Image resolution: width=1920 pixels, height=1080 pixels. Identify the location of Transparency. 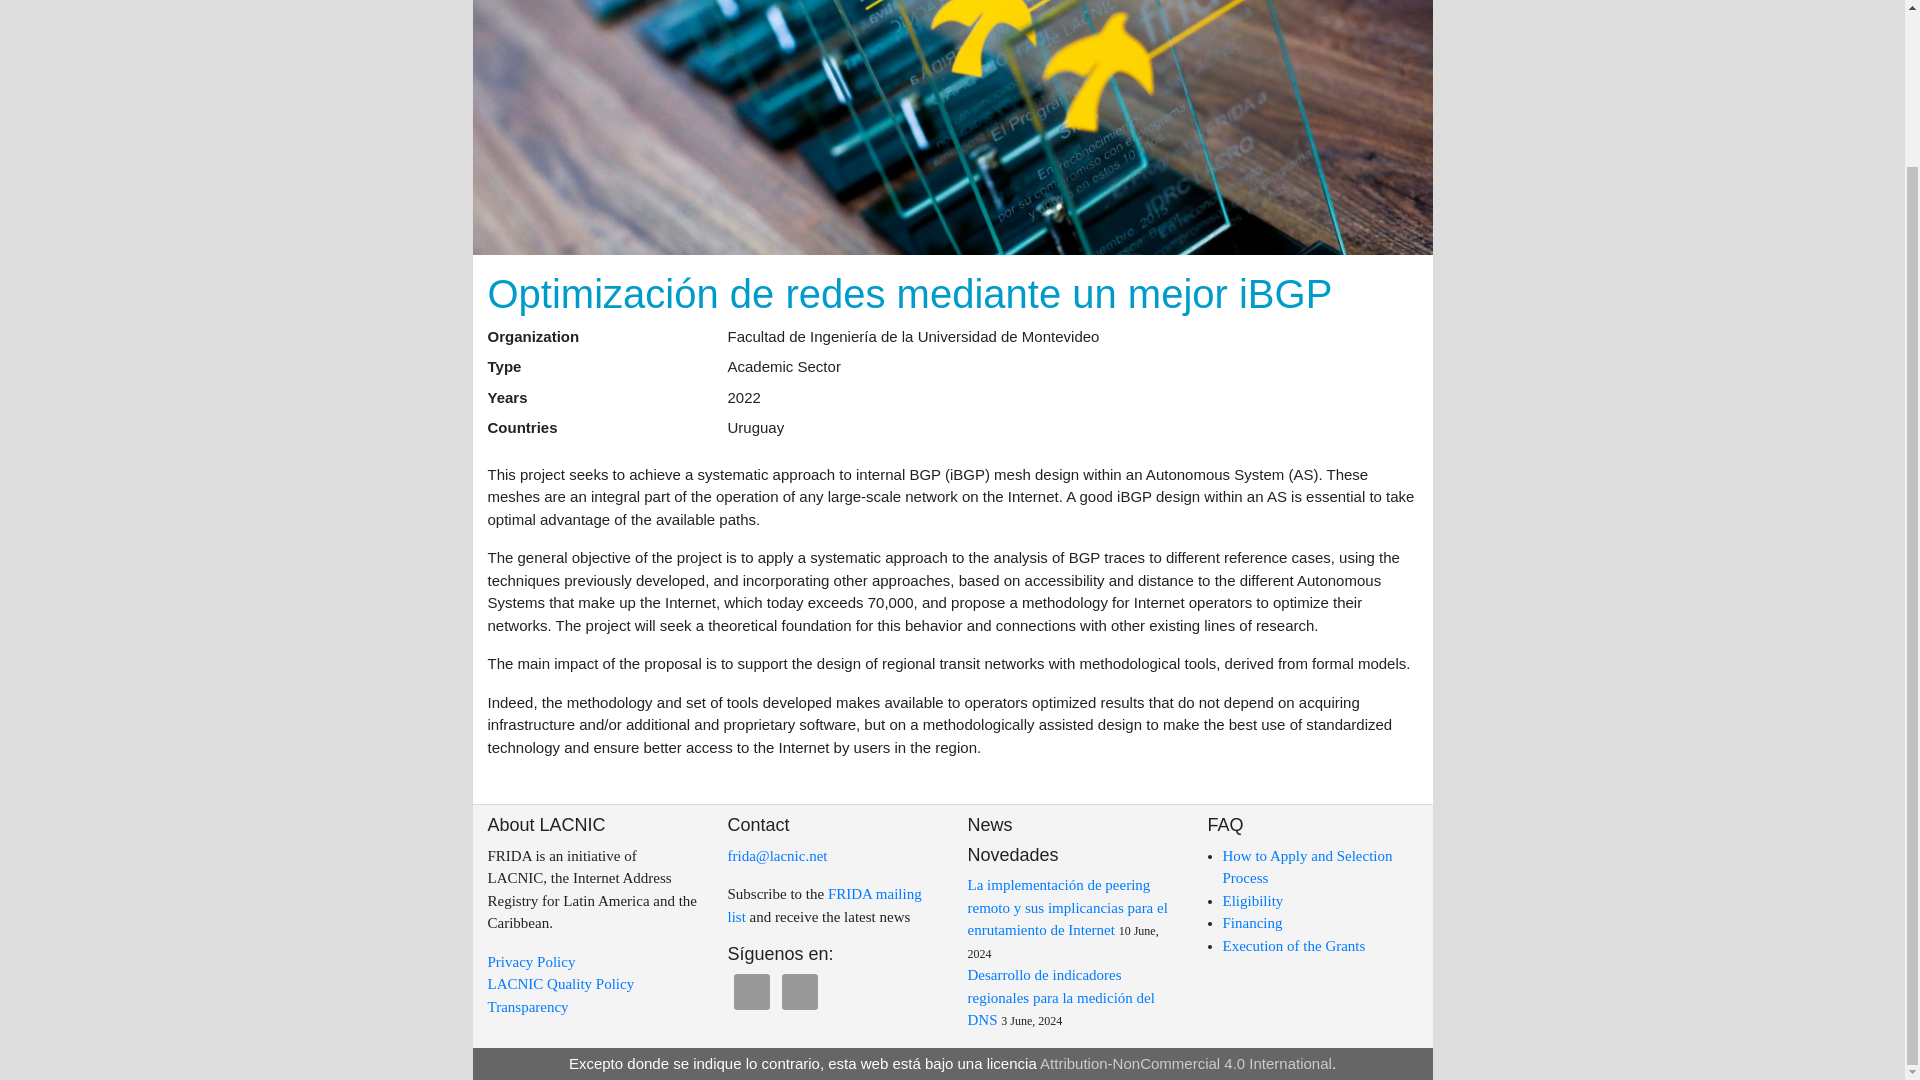
(528, 1007).